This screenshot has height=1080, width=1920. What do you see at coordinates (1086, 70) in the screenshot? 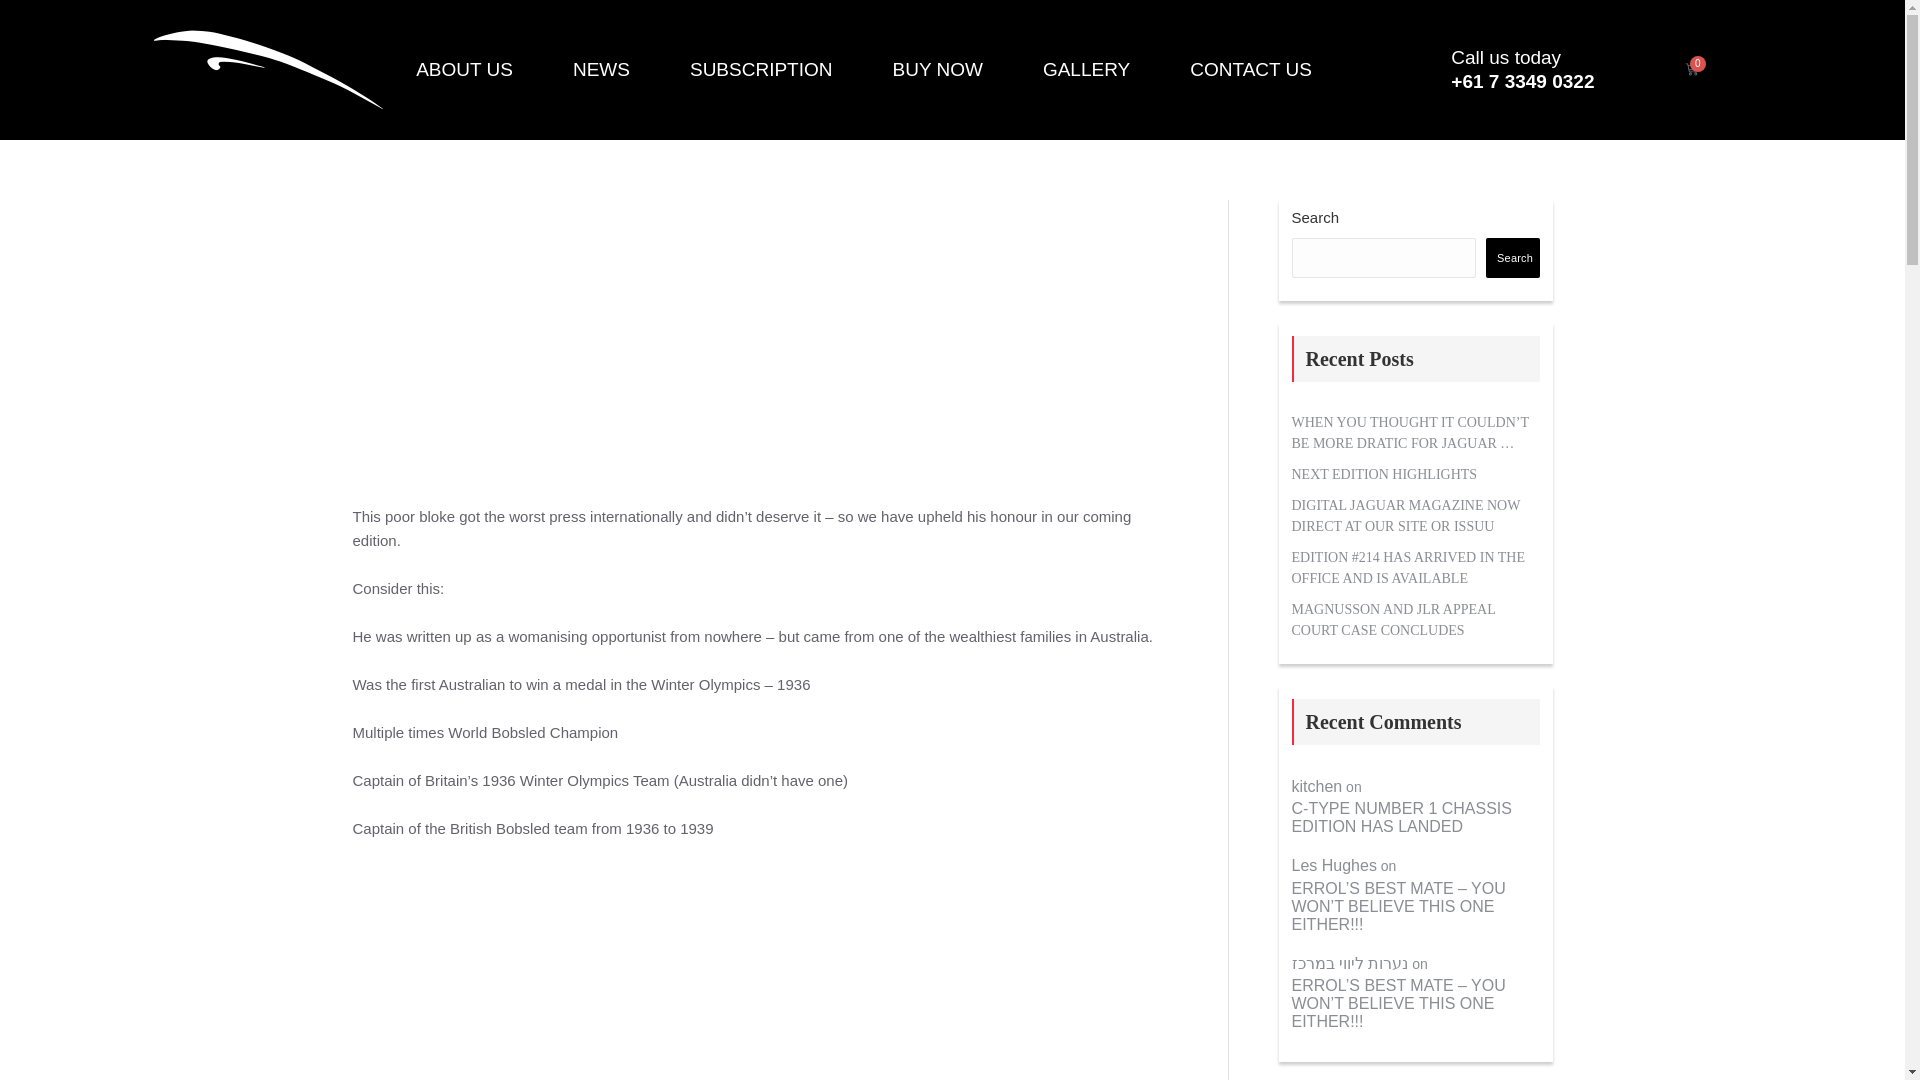
I see `GALLERY` at bounding box center [1086, 70].